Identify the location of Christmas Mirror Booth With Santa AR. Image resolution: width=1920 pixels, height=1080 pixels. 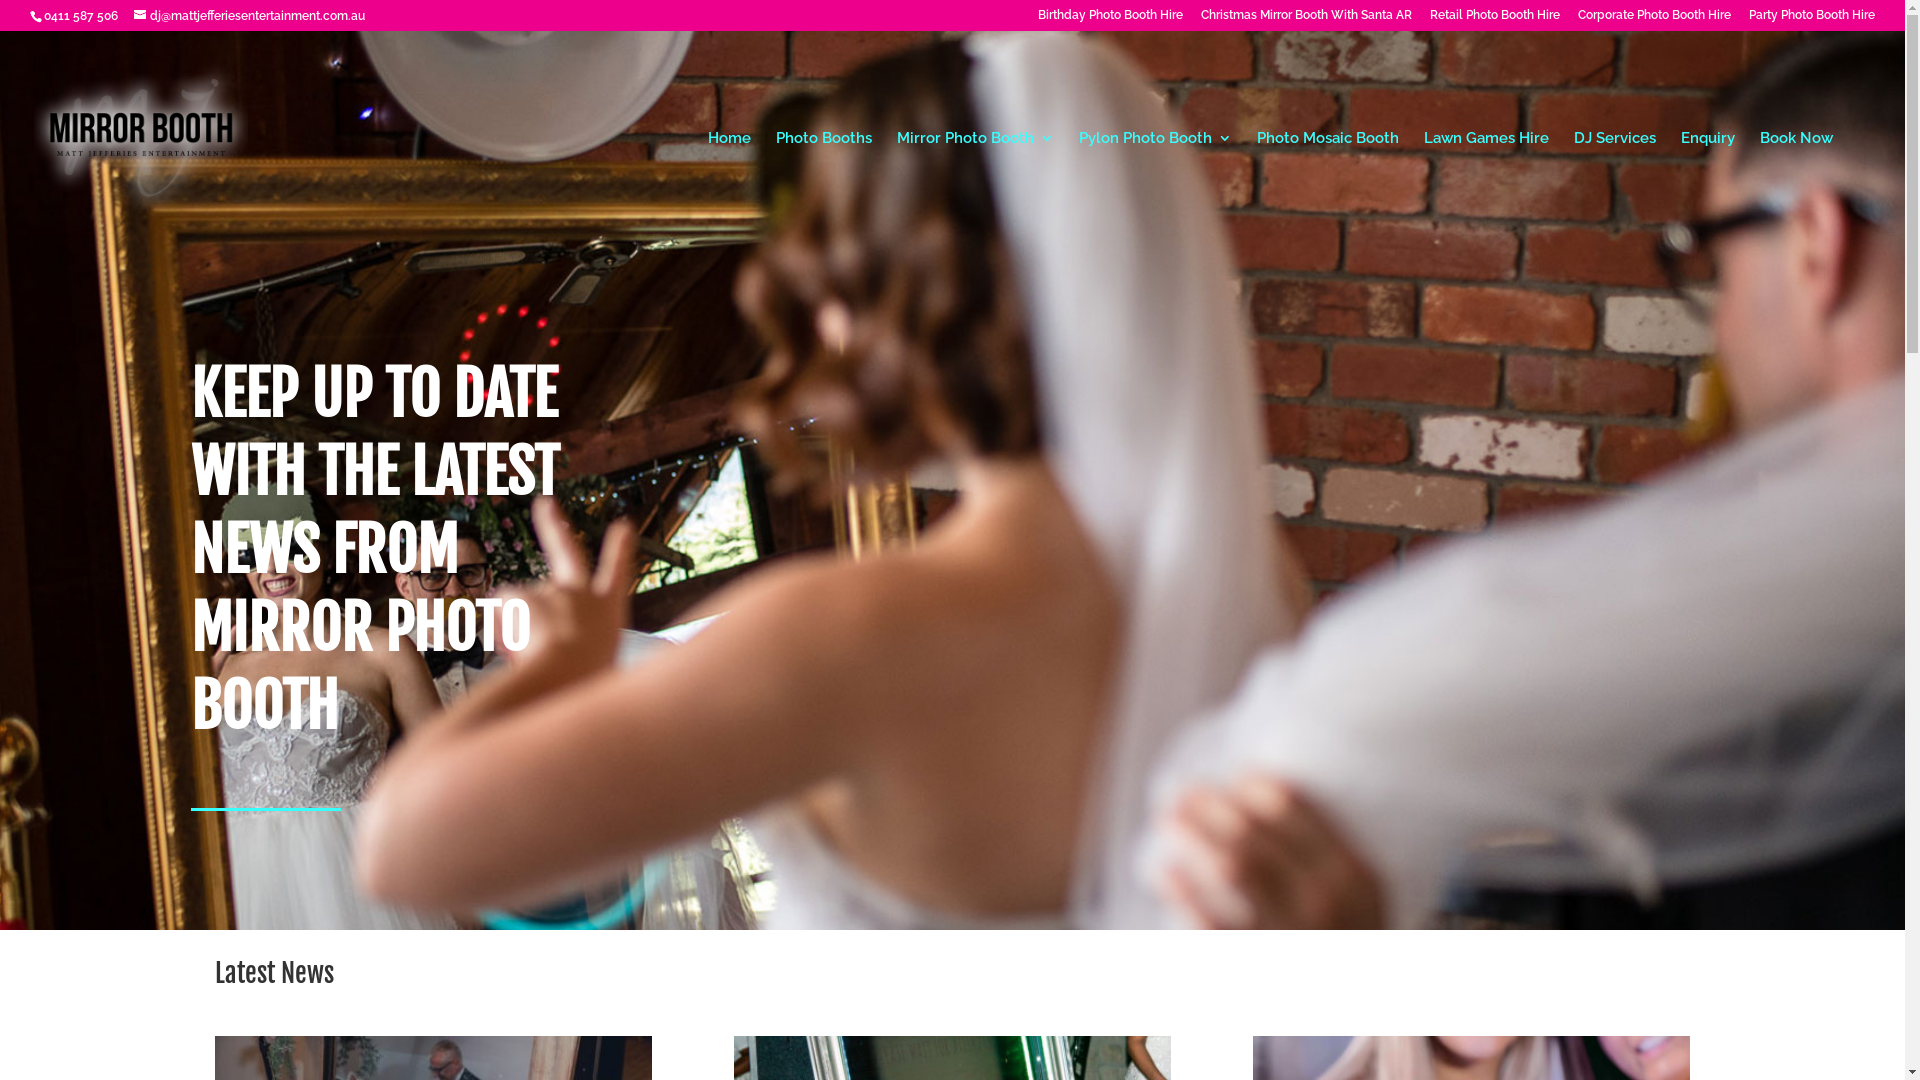
(1306, 20).